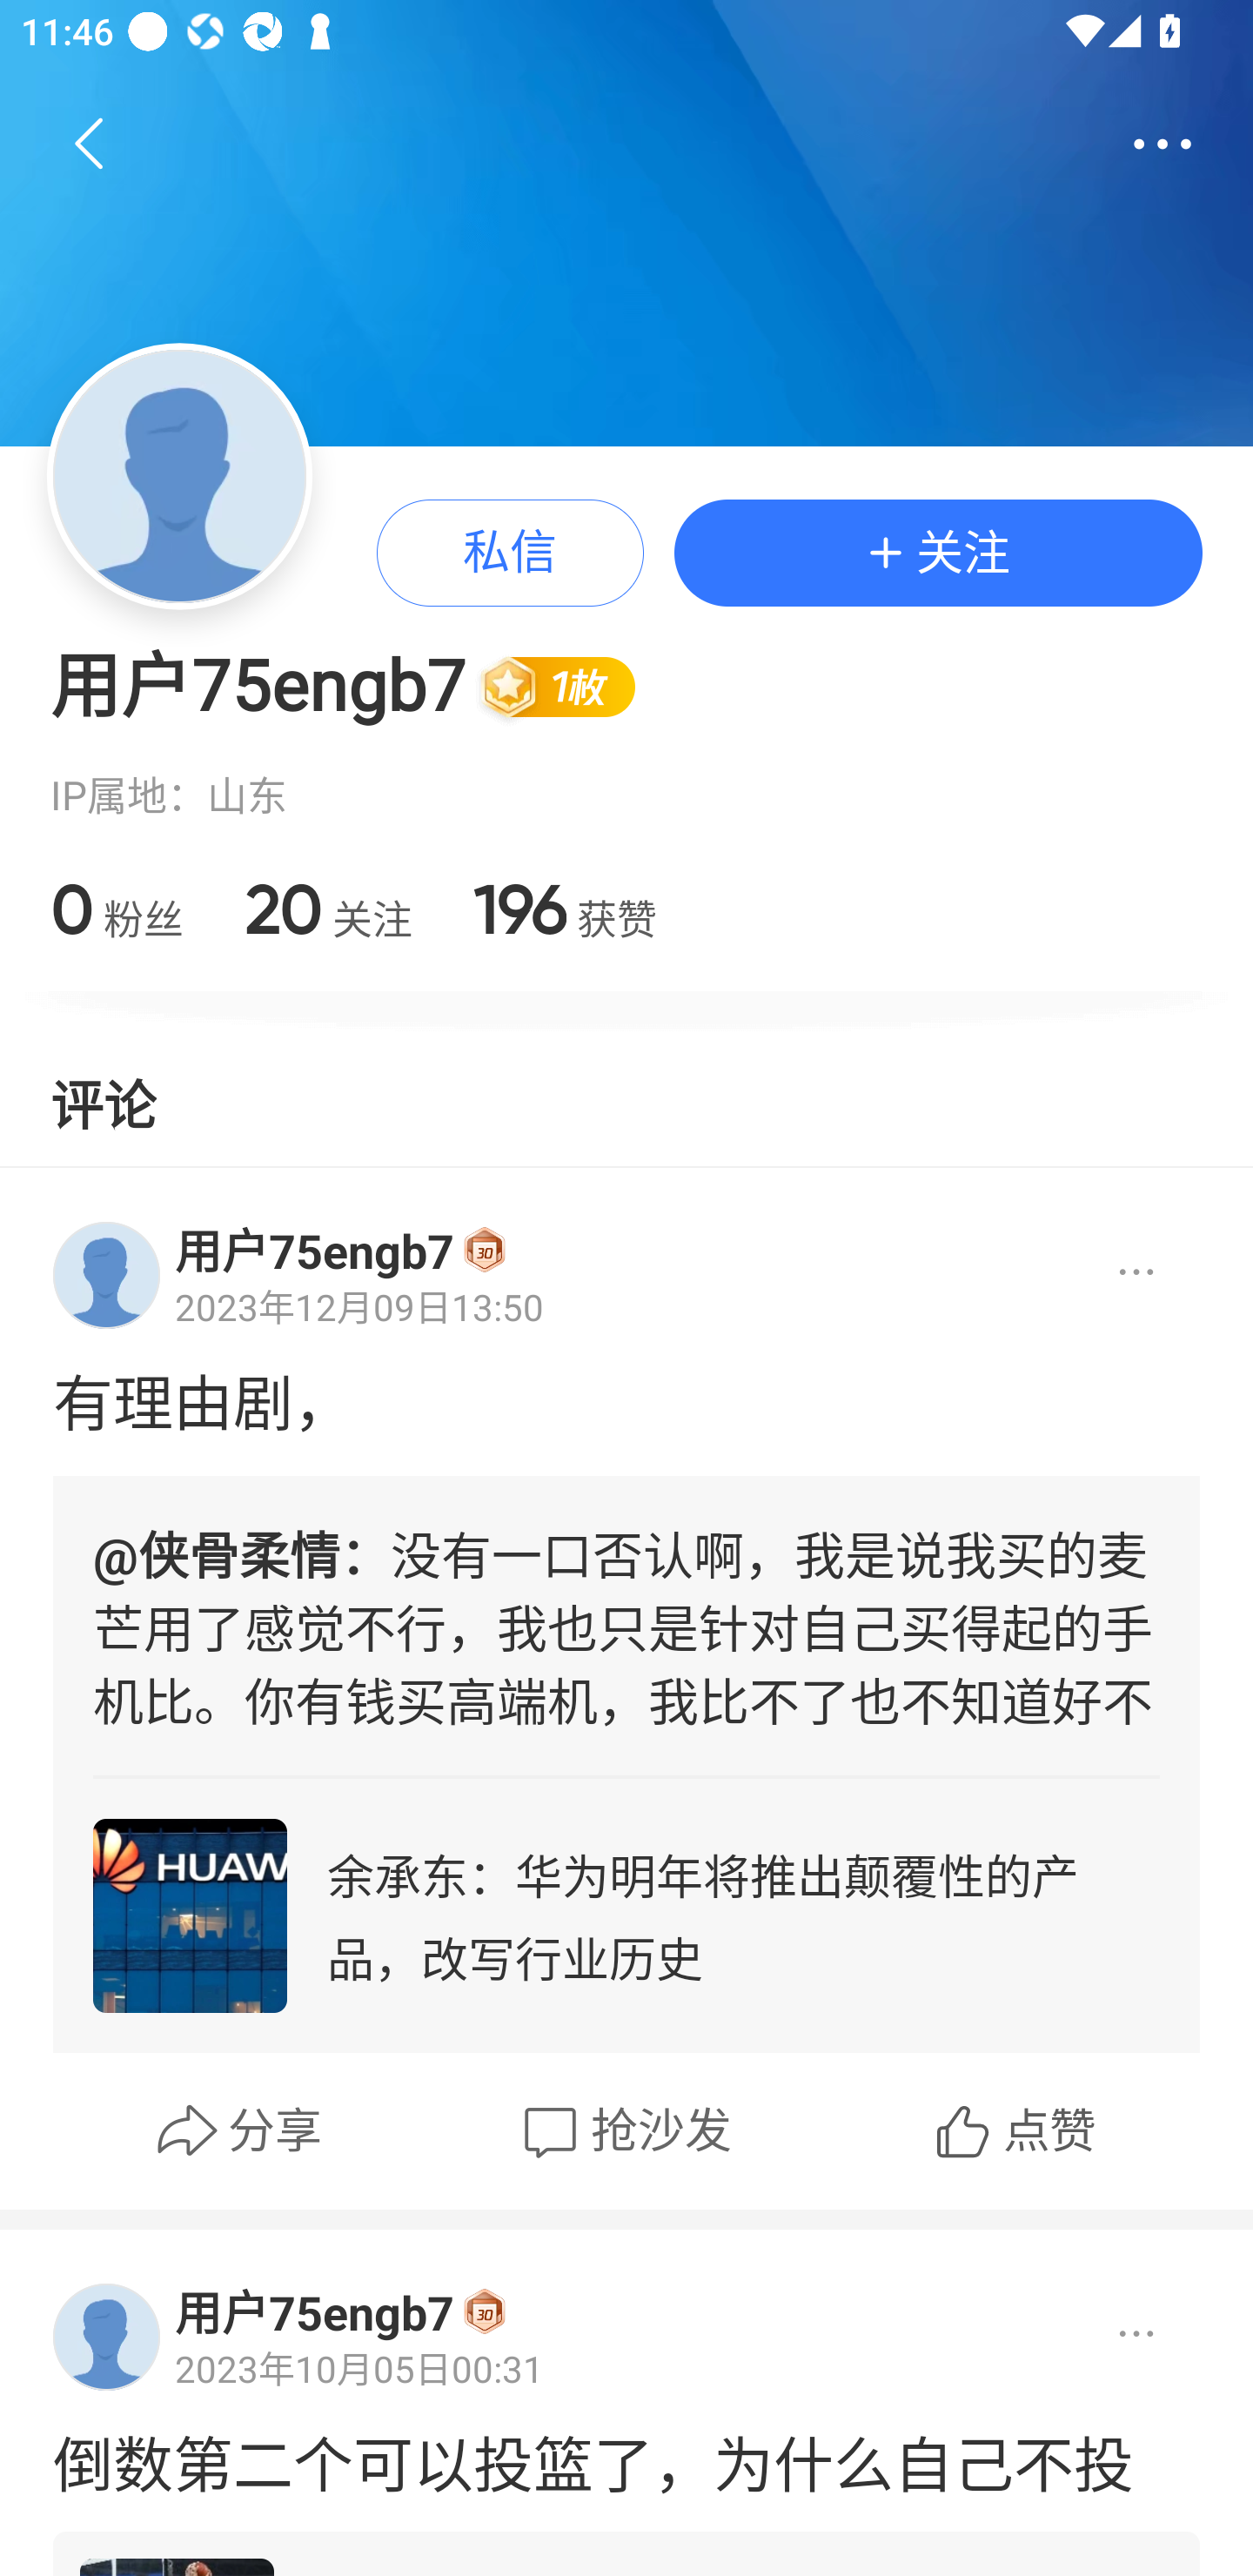 This screenshot has width=1253, height=2576. What do you see at coordinates (623, 2131) in the screenshot?
I see `抢沙发  抢沙发` at bounding box center [623, 2131].